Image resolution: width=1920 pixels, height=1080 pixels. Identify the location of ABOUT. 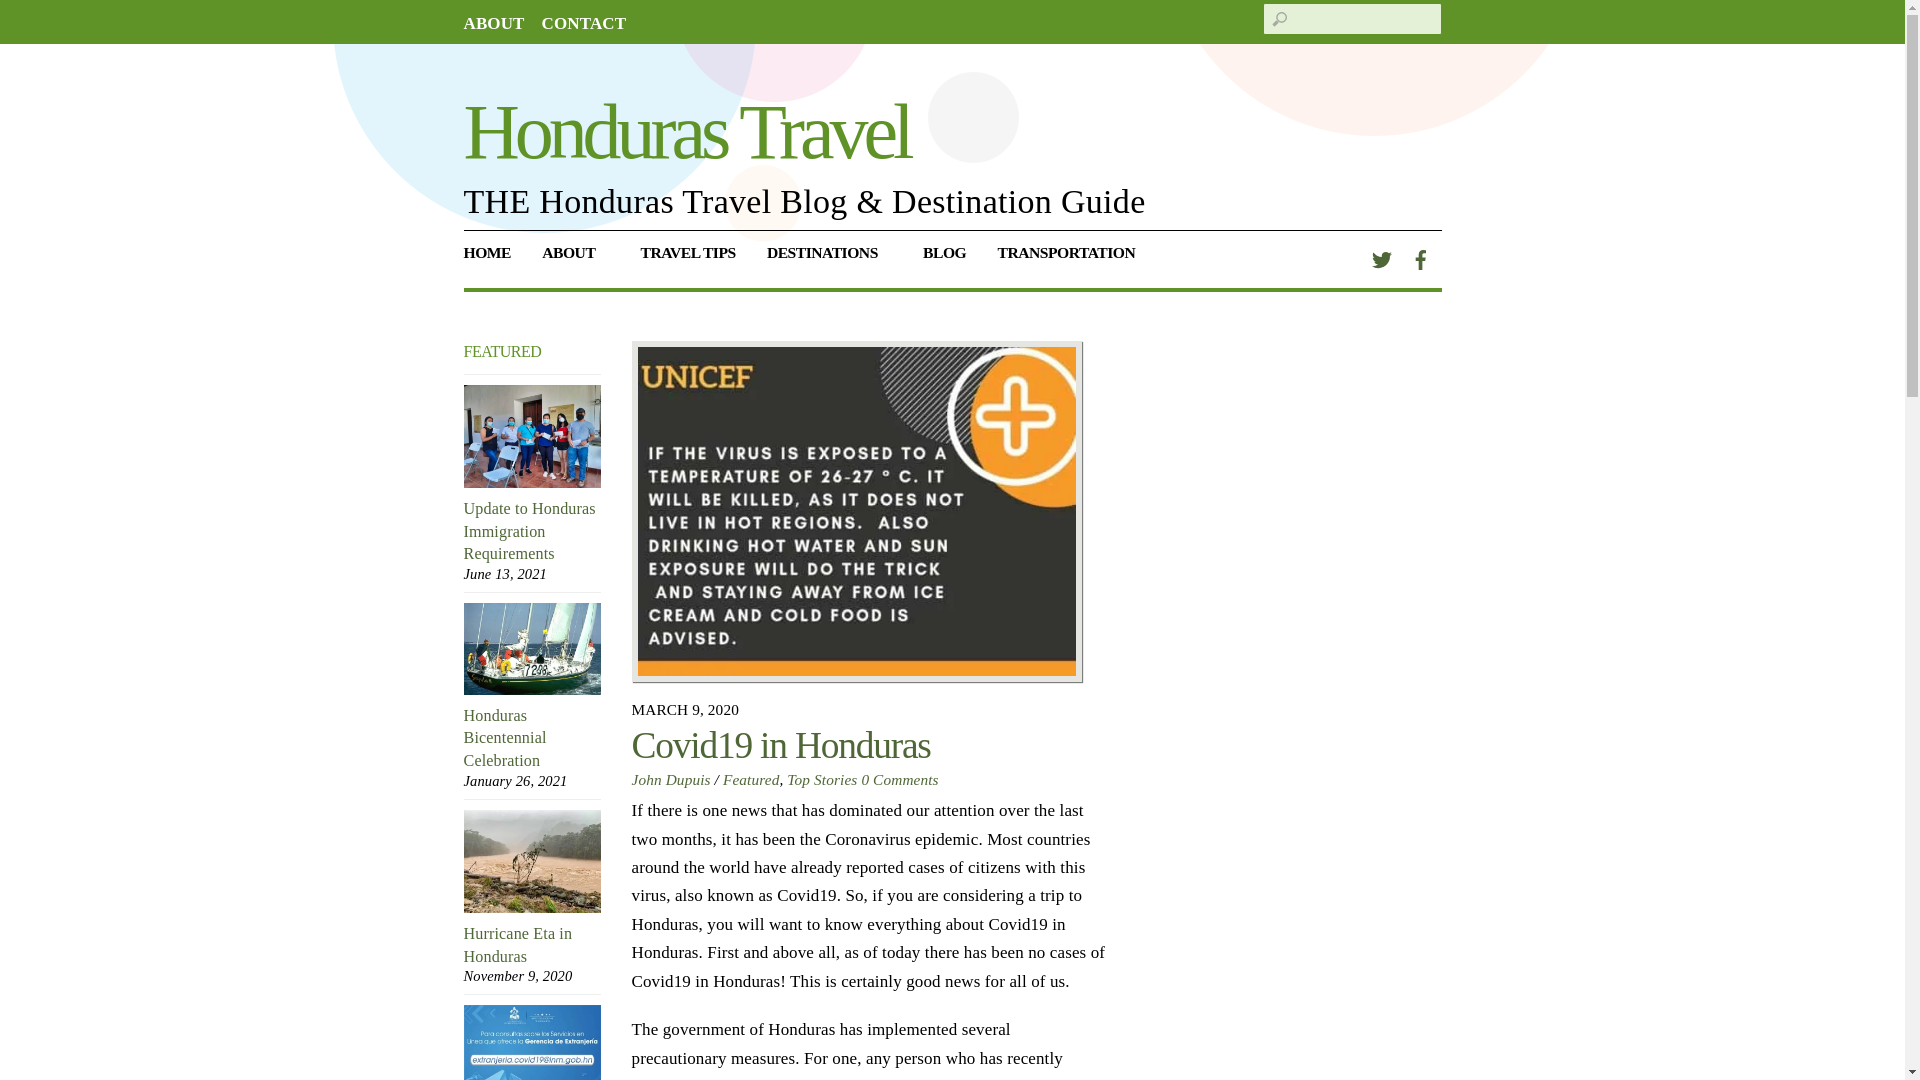
(494, 24).